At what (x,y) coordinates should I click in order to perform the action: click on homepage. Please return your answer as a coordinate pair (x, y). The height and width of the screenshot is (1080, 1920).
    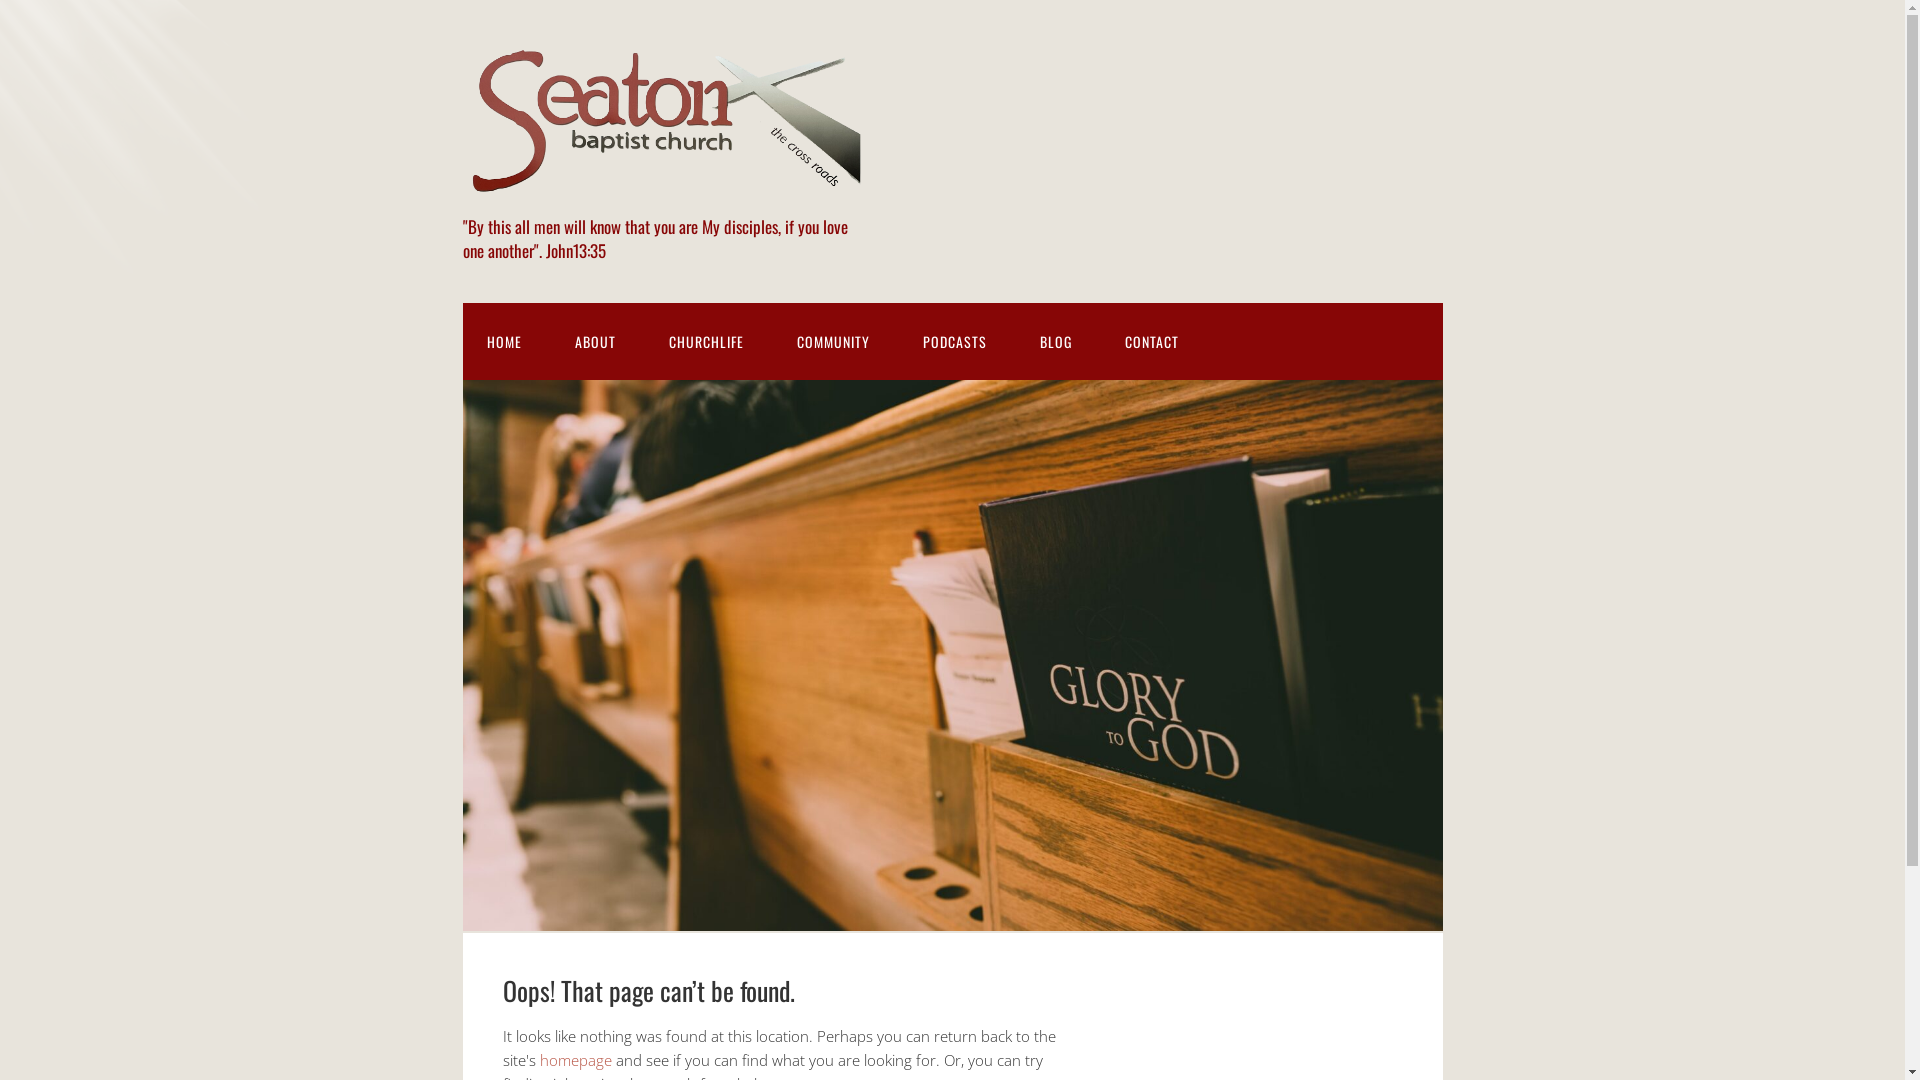
    Looking at the image, I should click on (576, 1060).